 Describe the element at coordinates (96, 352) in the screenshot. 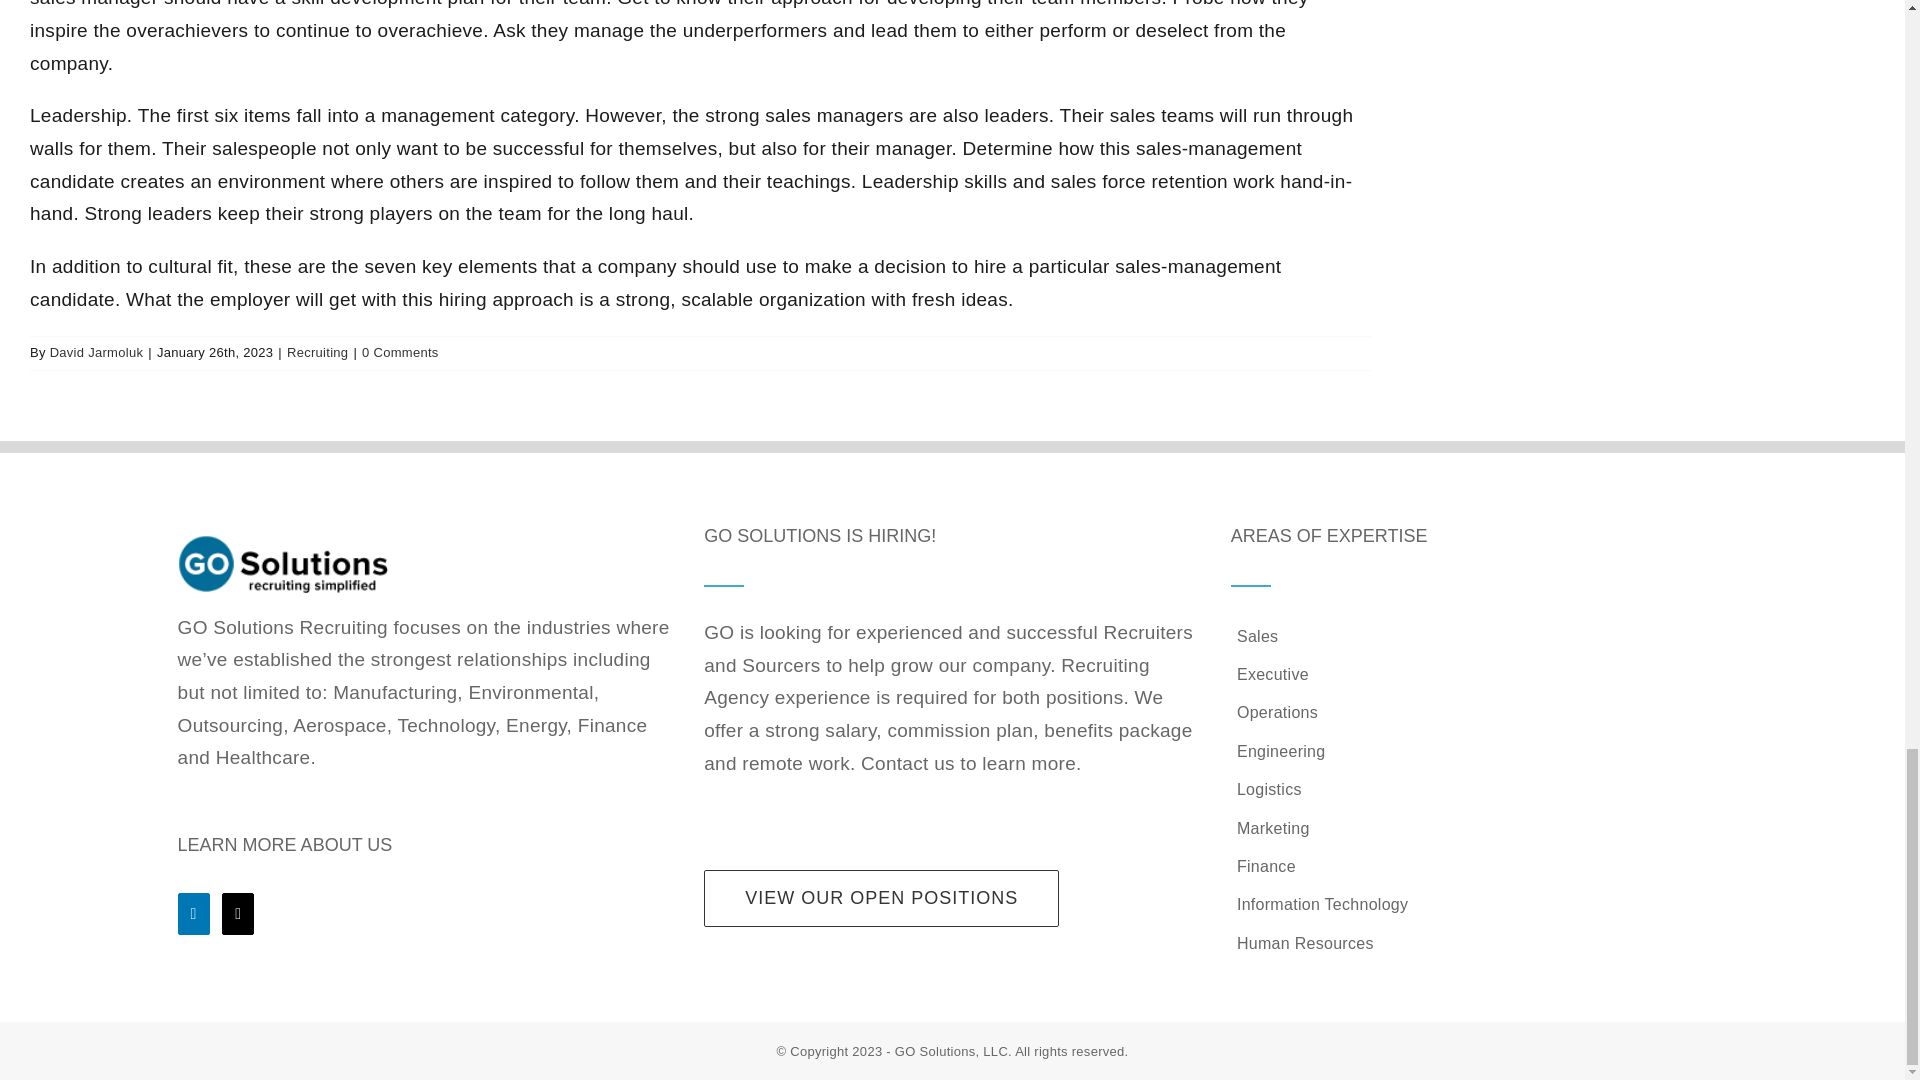

I see `David Jarmoluk` at that location.